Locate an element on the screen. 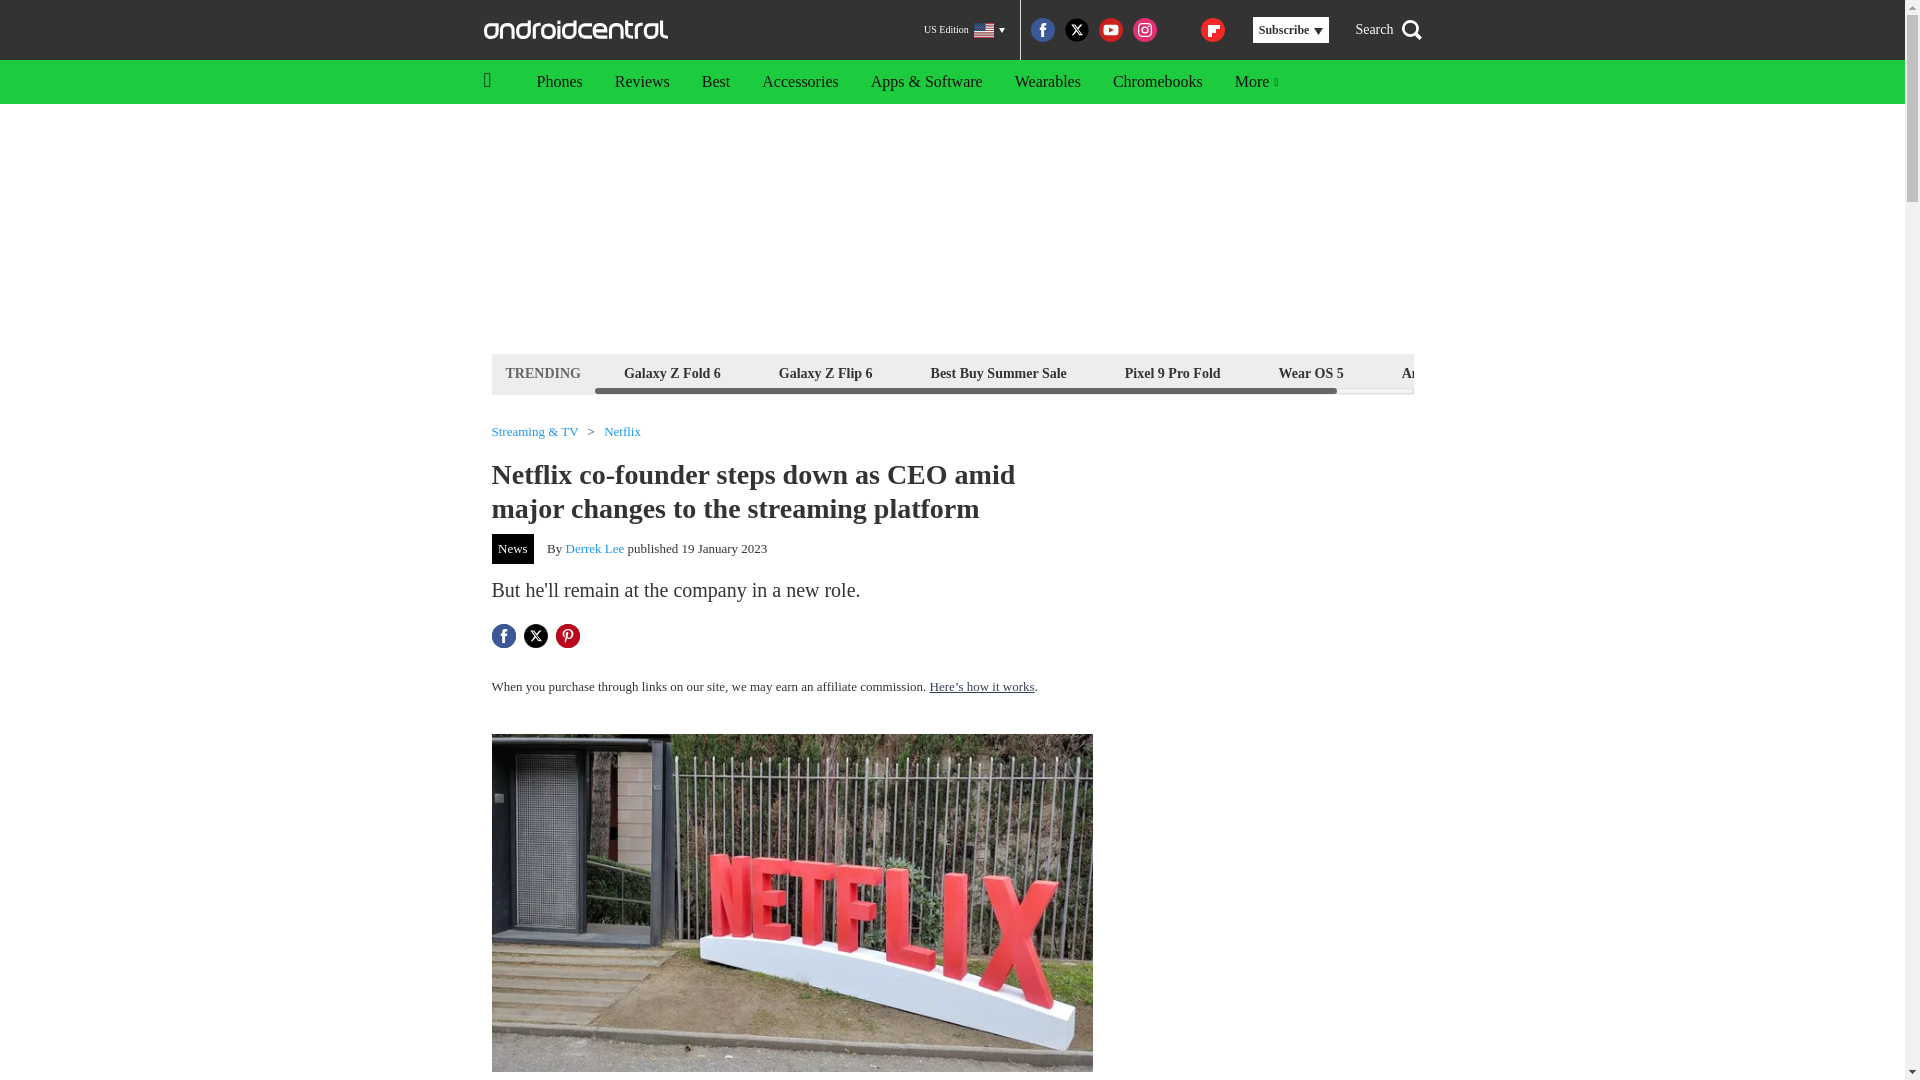  Reviews is located at coordinates (642, 82).